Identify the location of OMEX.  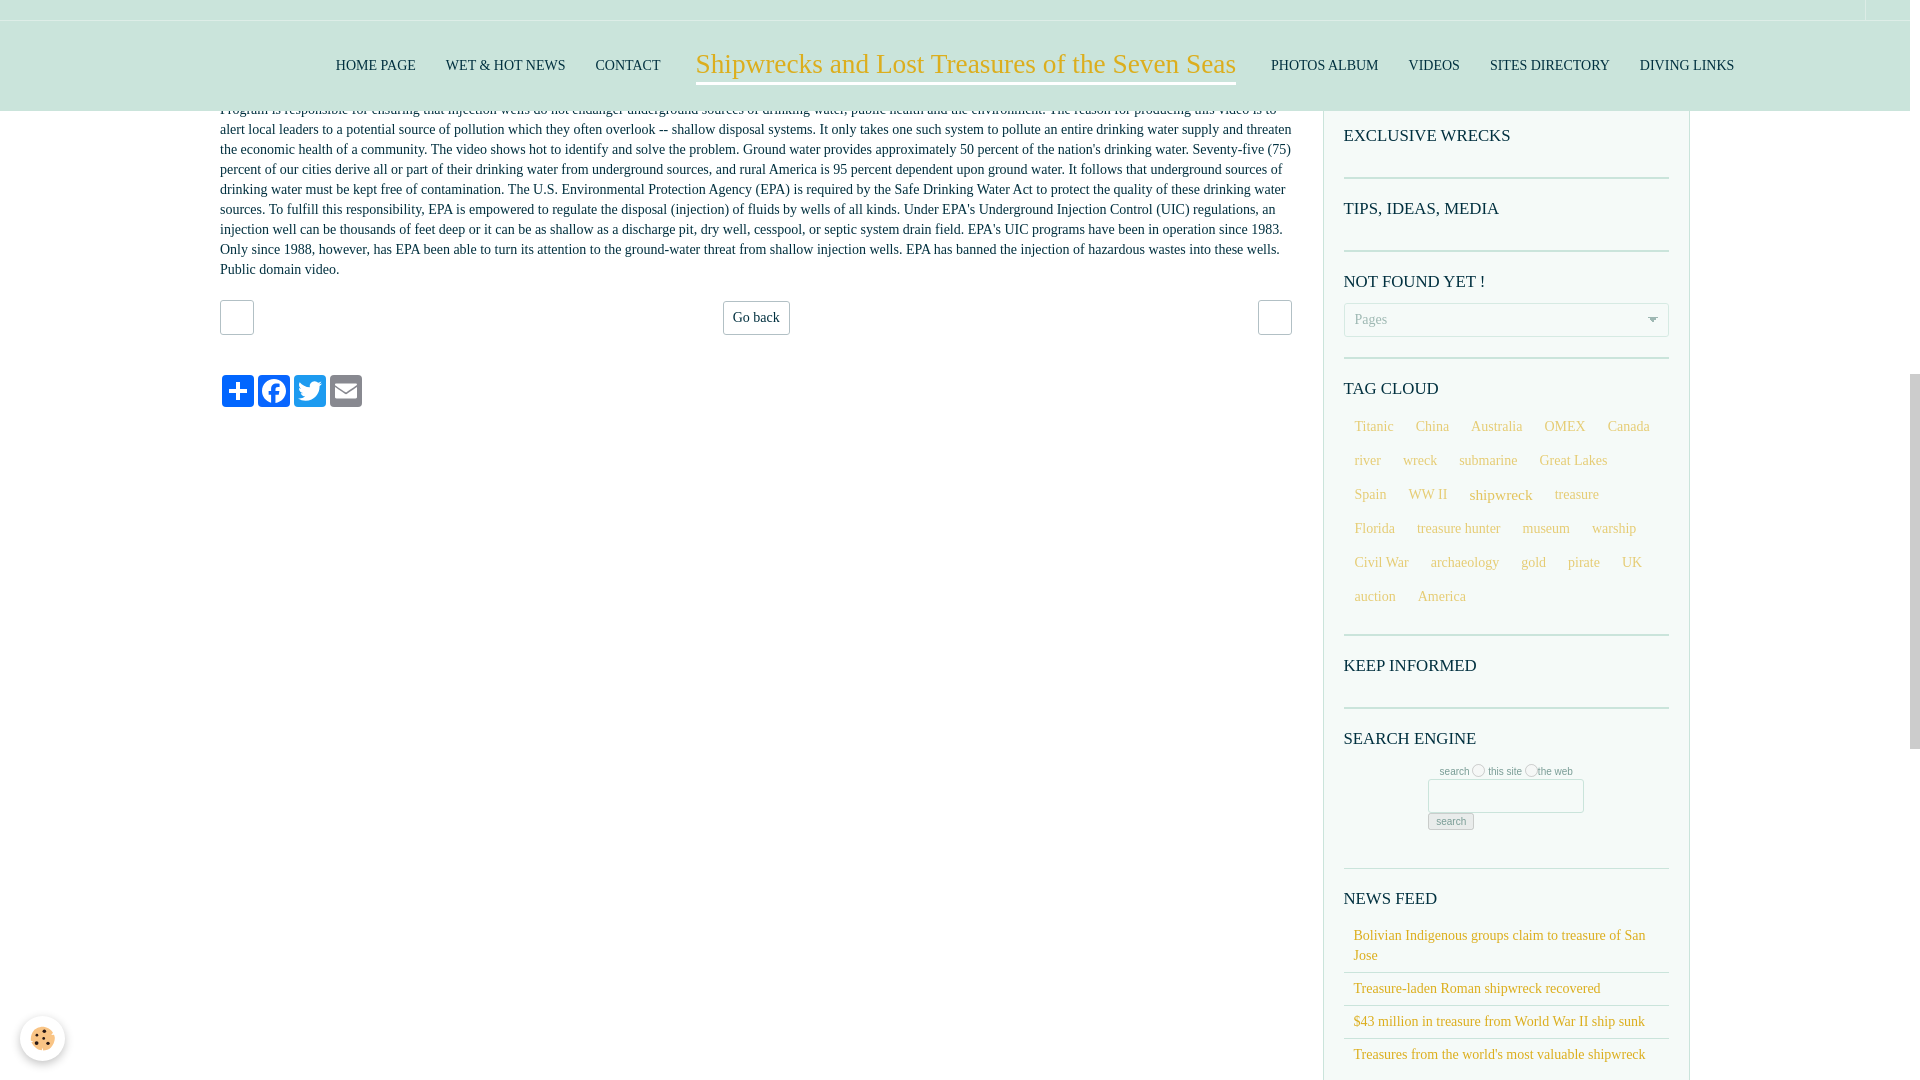
(1564, 426).